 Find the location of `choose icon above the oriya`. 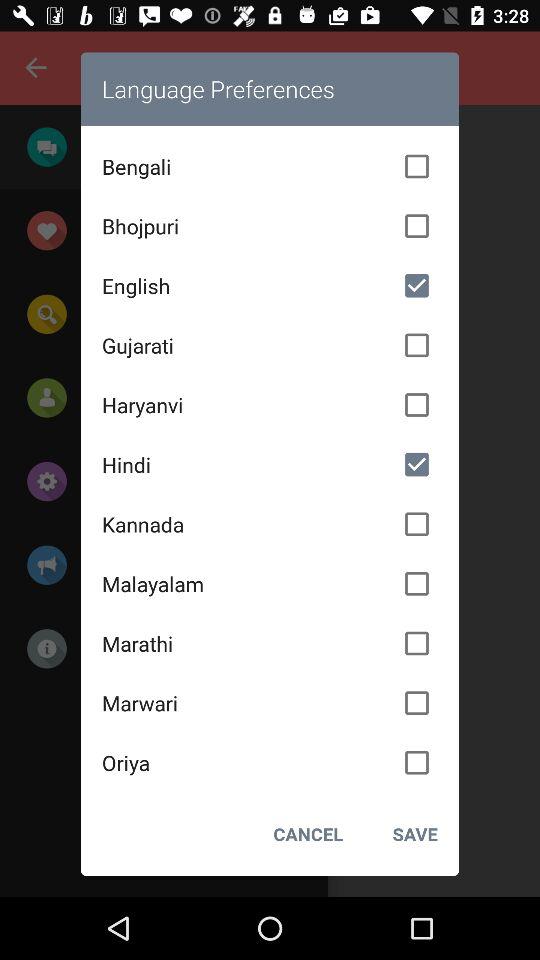

choose icon above the oriya is located at coordinates (270, 703).